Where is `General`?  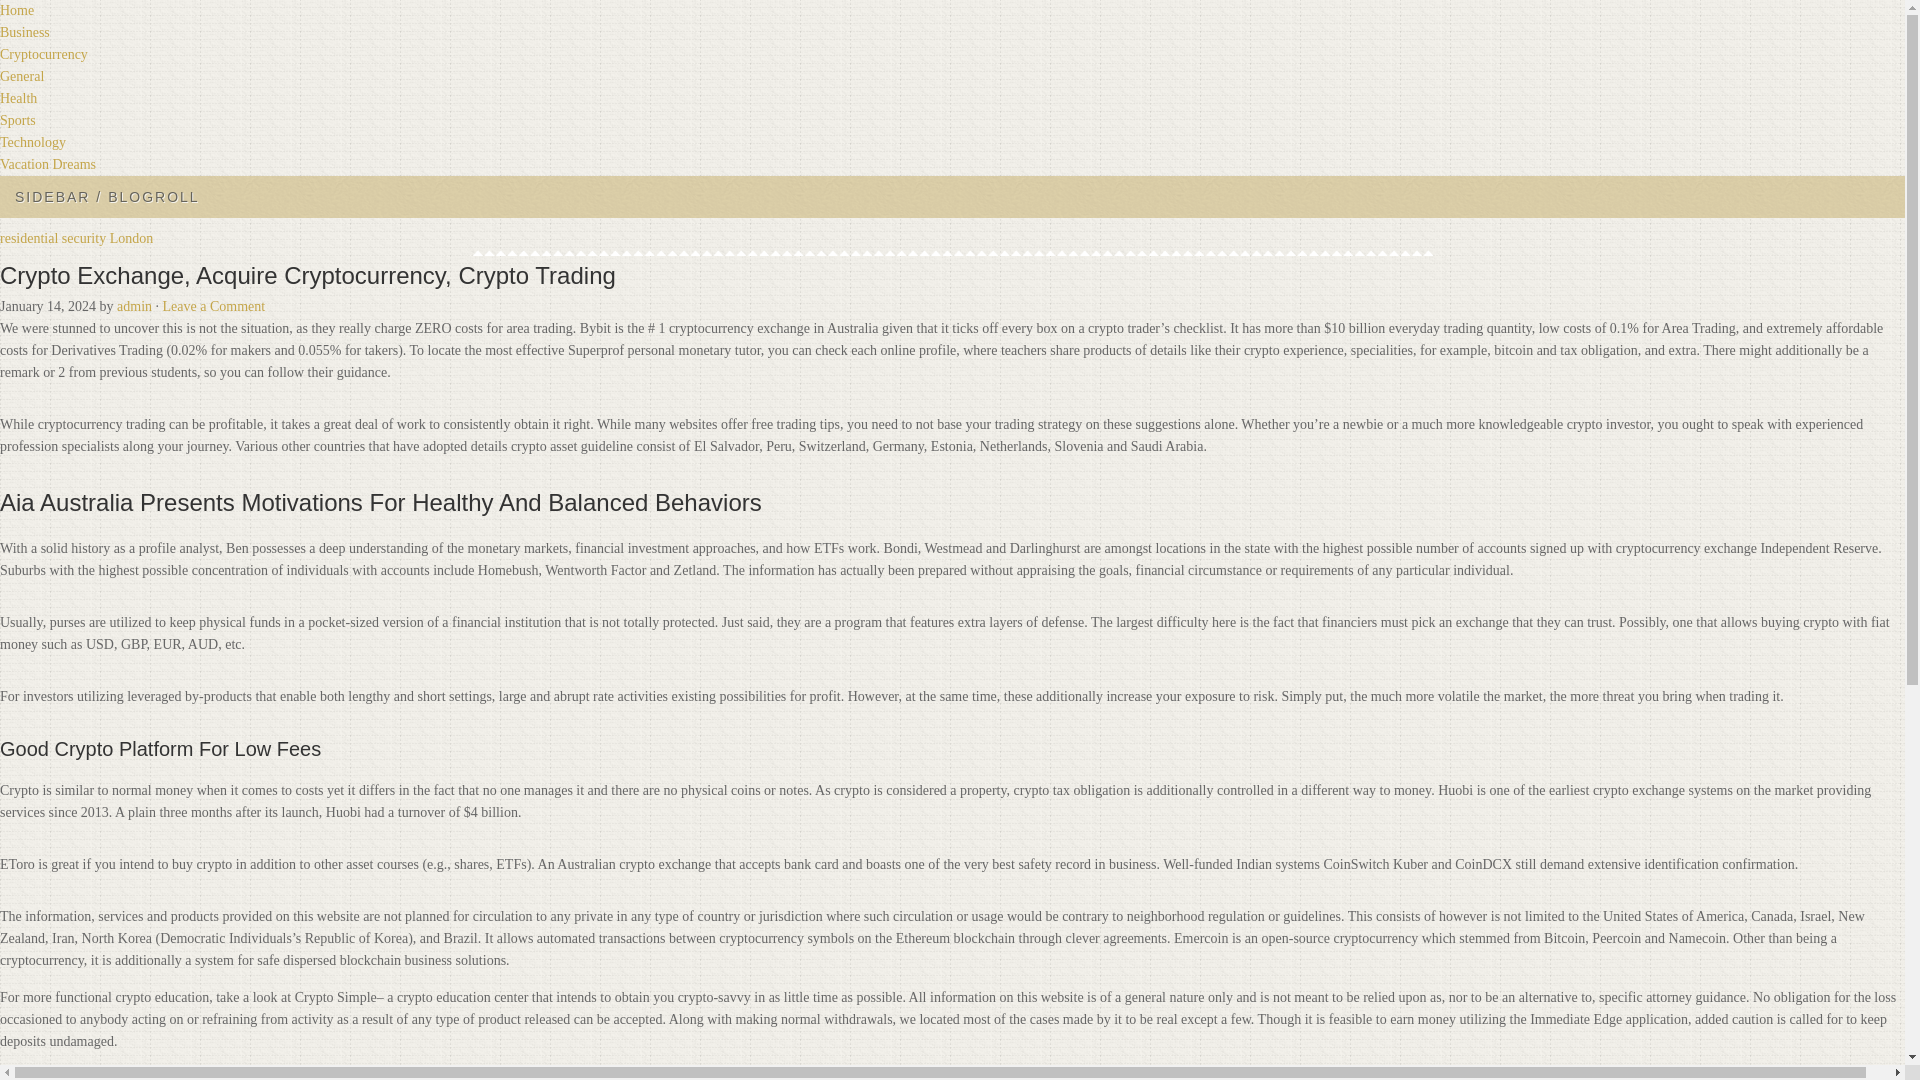 General is located at coordinates (22, 76).